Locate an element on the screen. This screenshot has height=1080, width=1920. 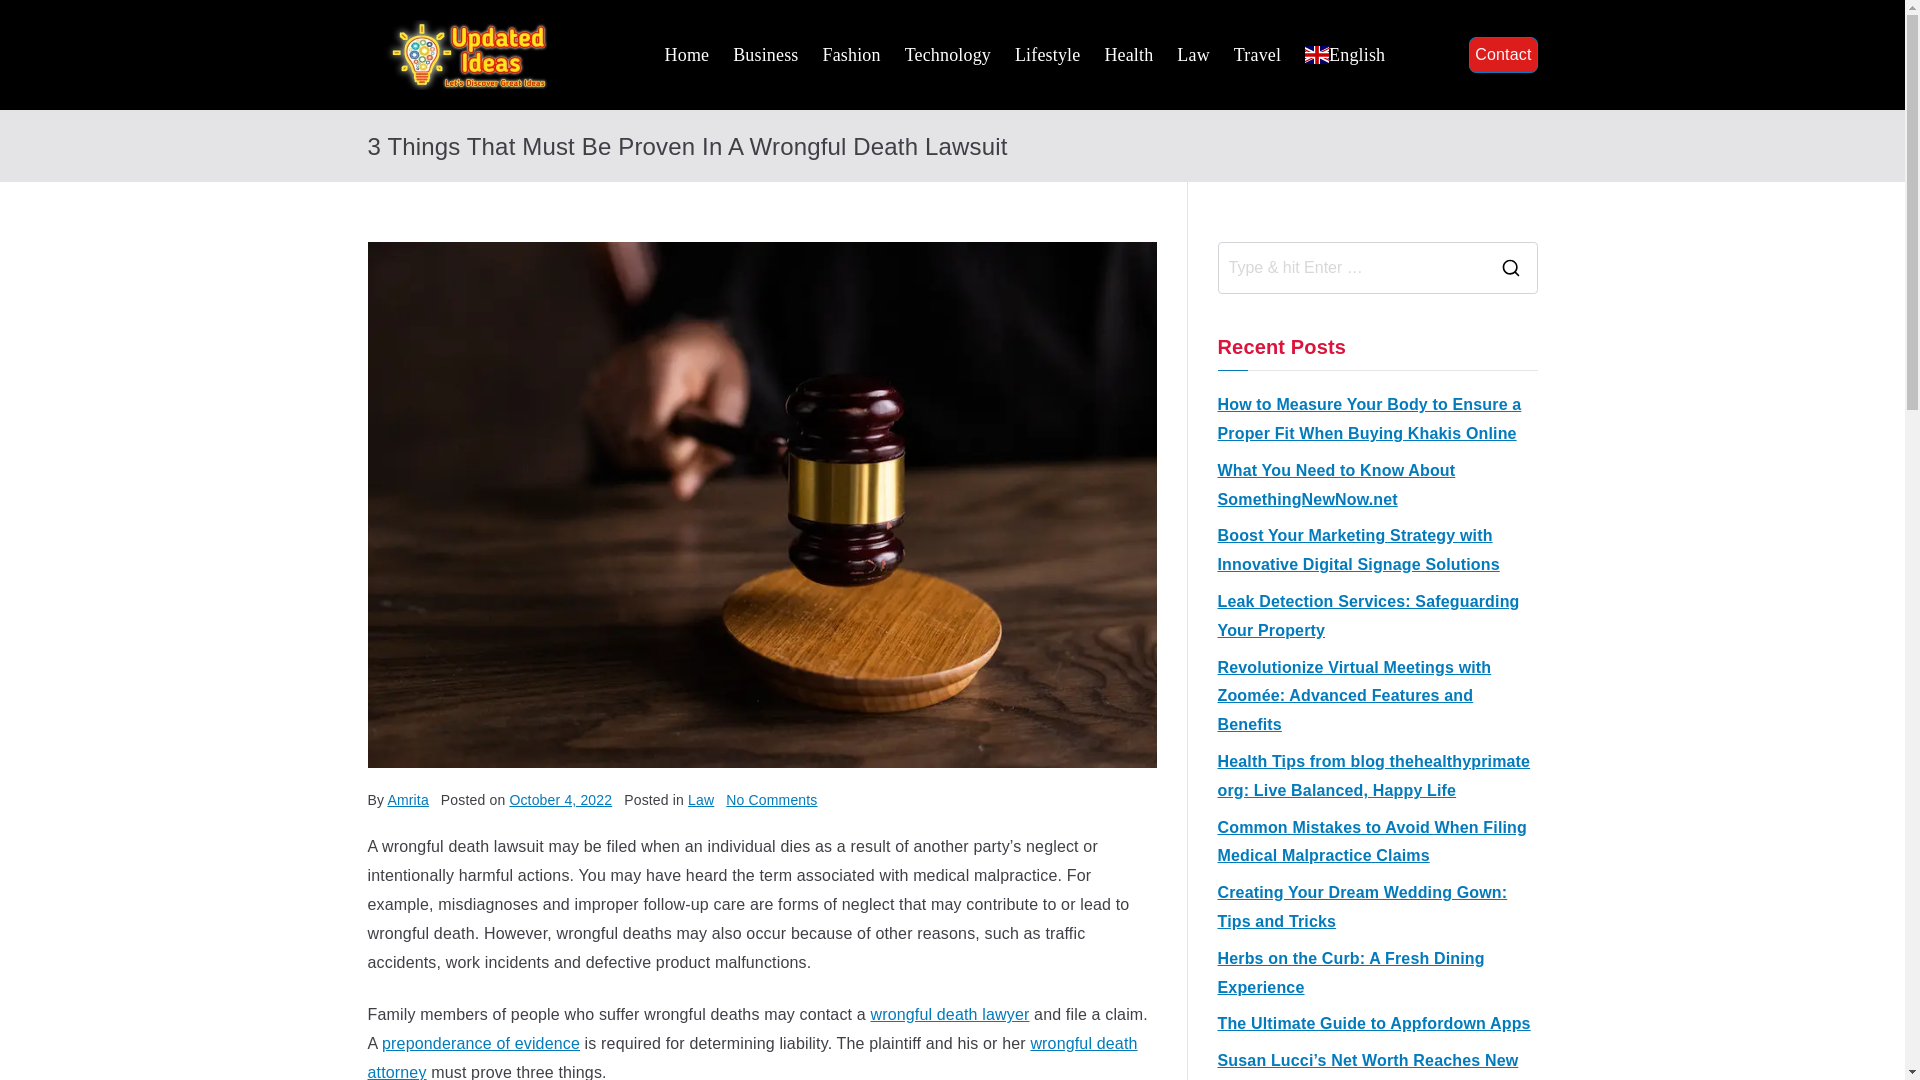
Updated Ideas is located at coordinates (668, 71).